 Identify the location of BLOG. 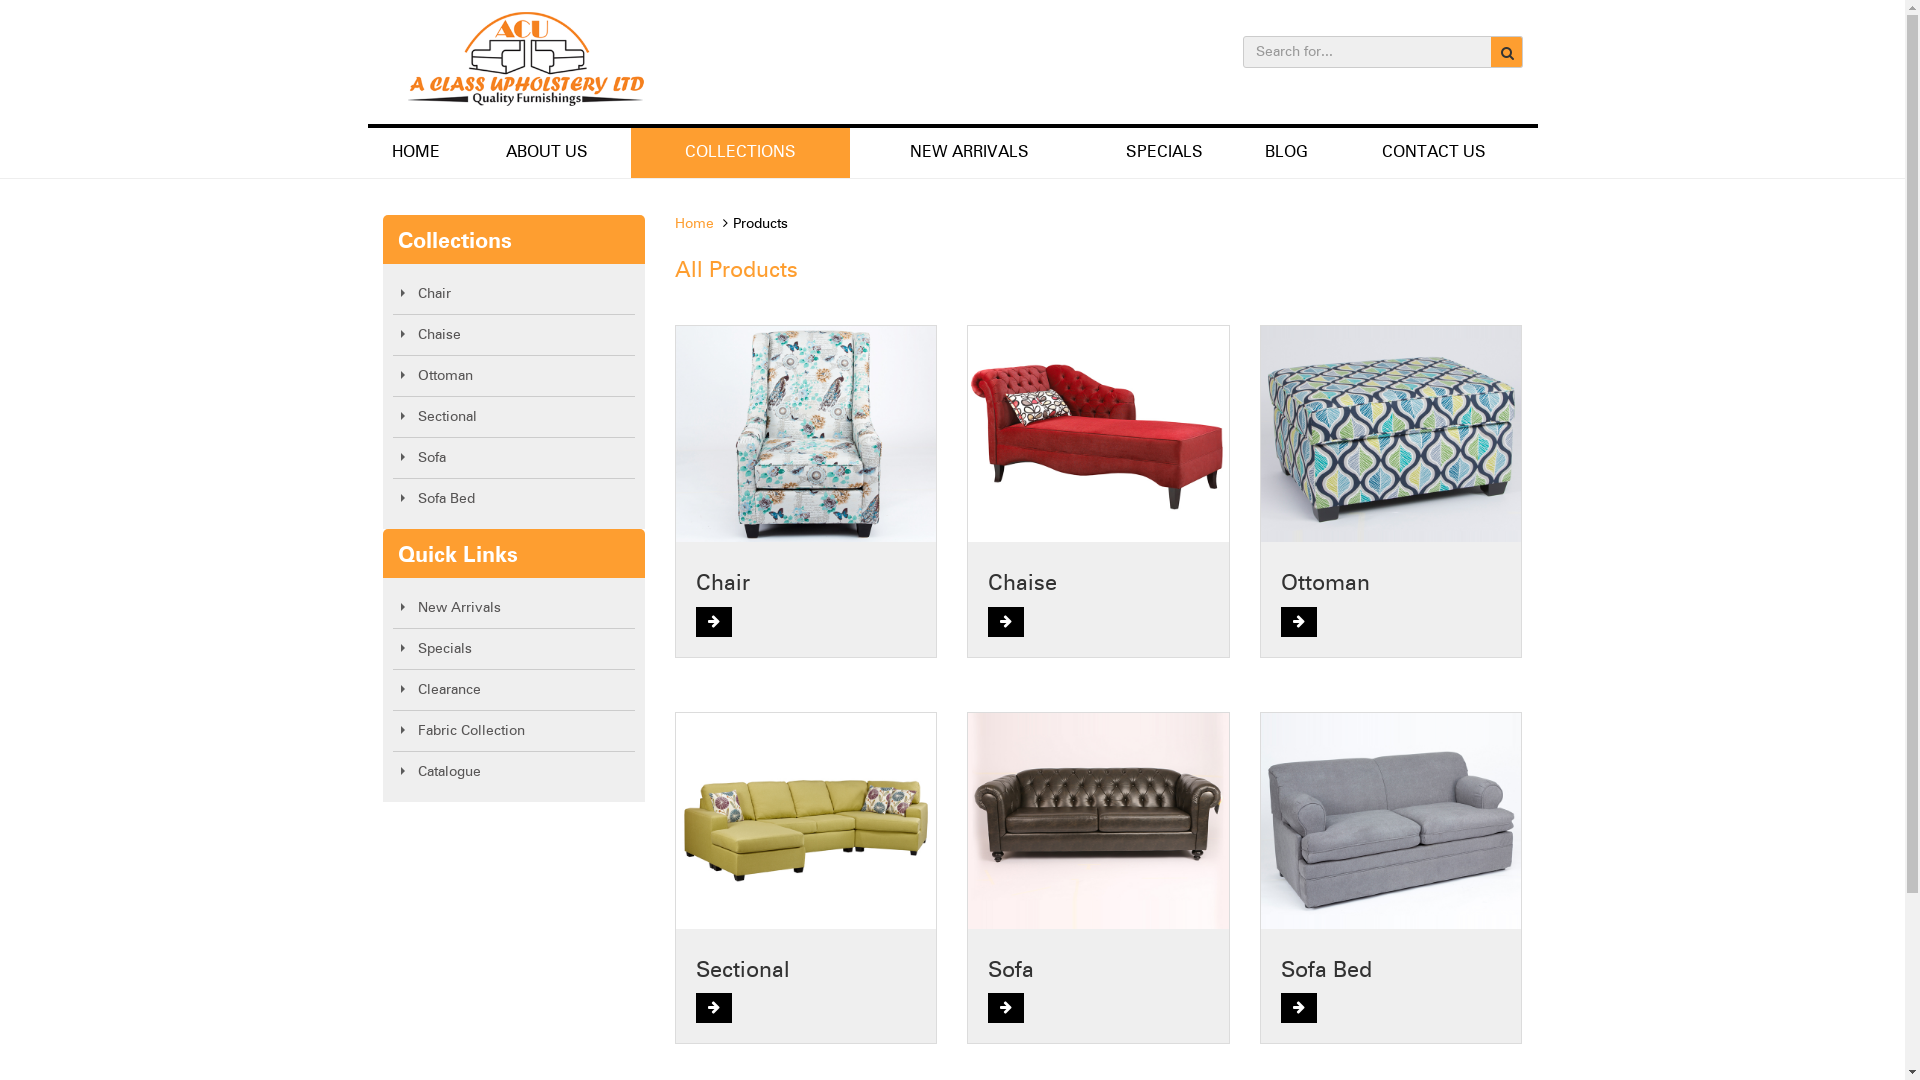
(1286, 153).